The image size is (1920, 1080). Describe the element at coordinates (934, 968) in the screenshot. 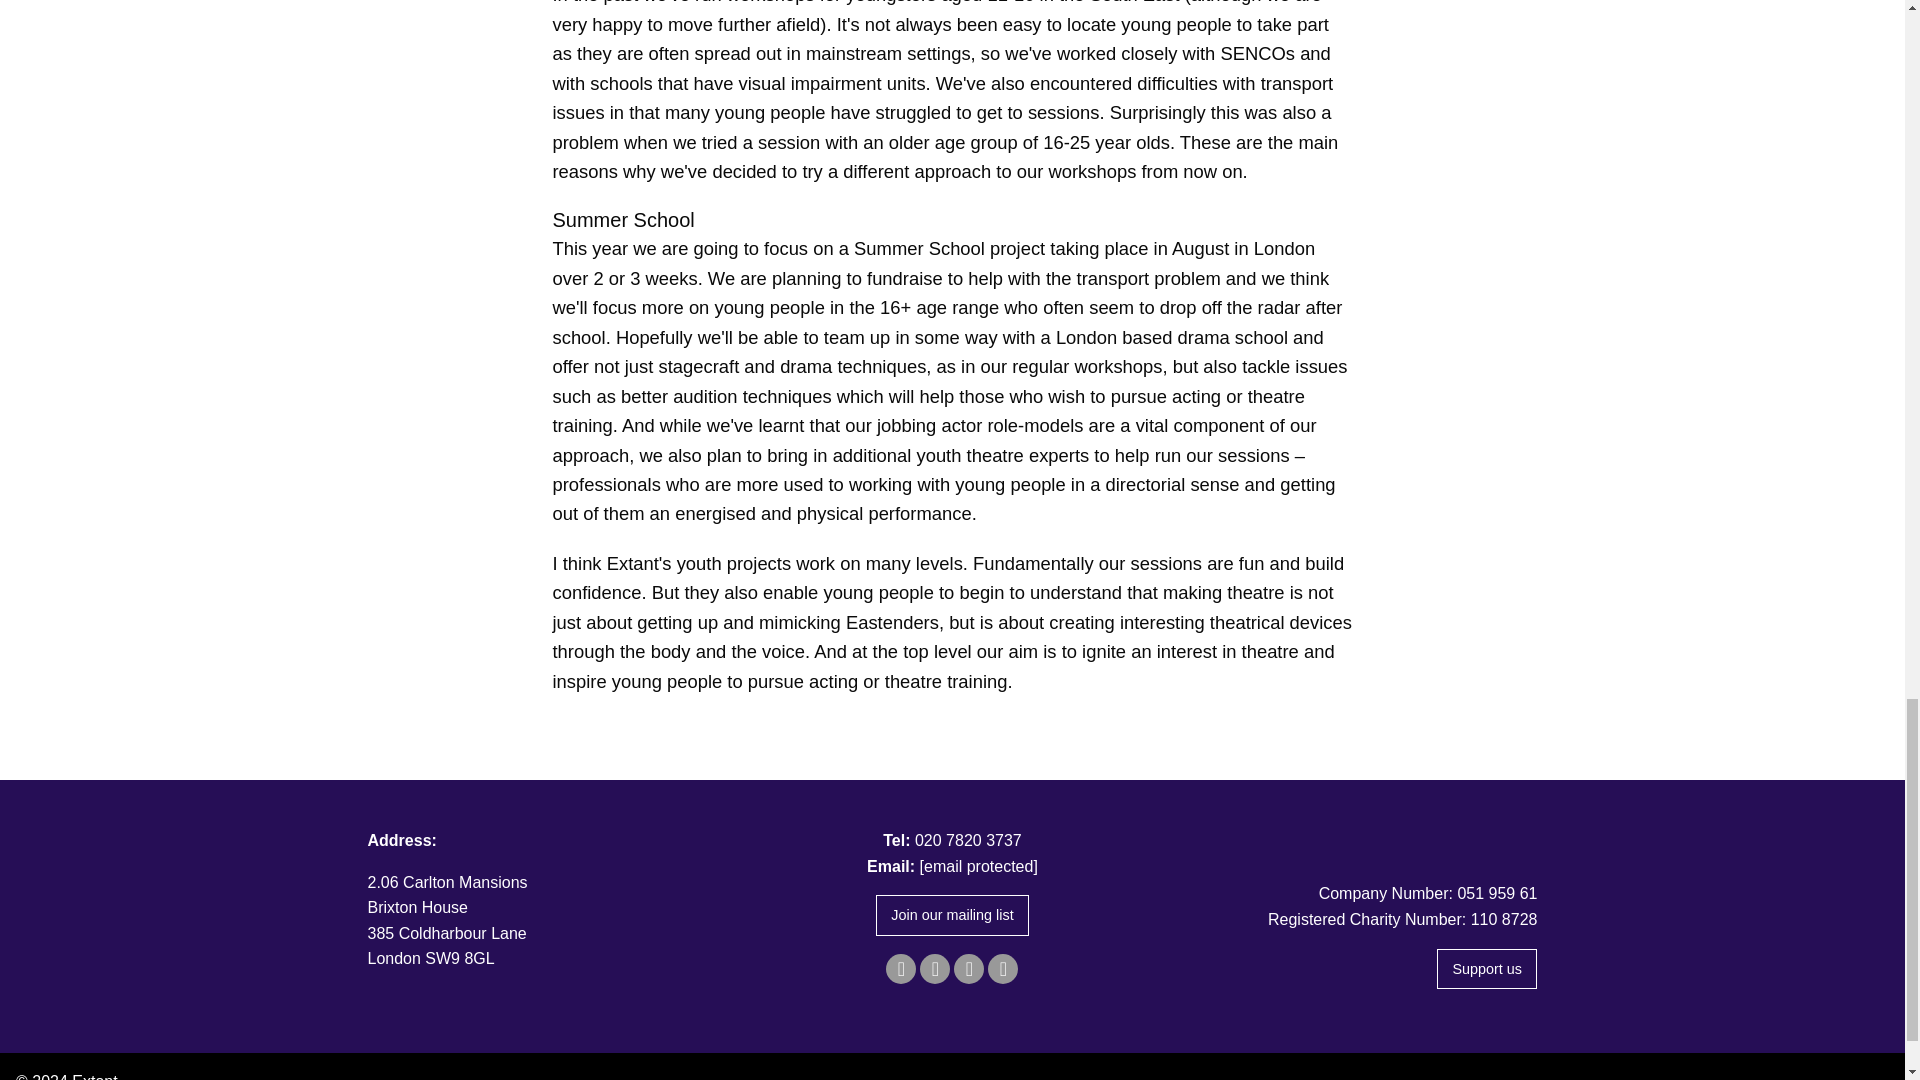

I see `twitter` at that location.